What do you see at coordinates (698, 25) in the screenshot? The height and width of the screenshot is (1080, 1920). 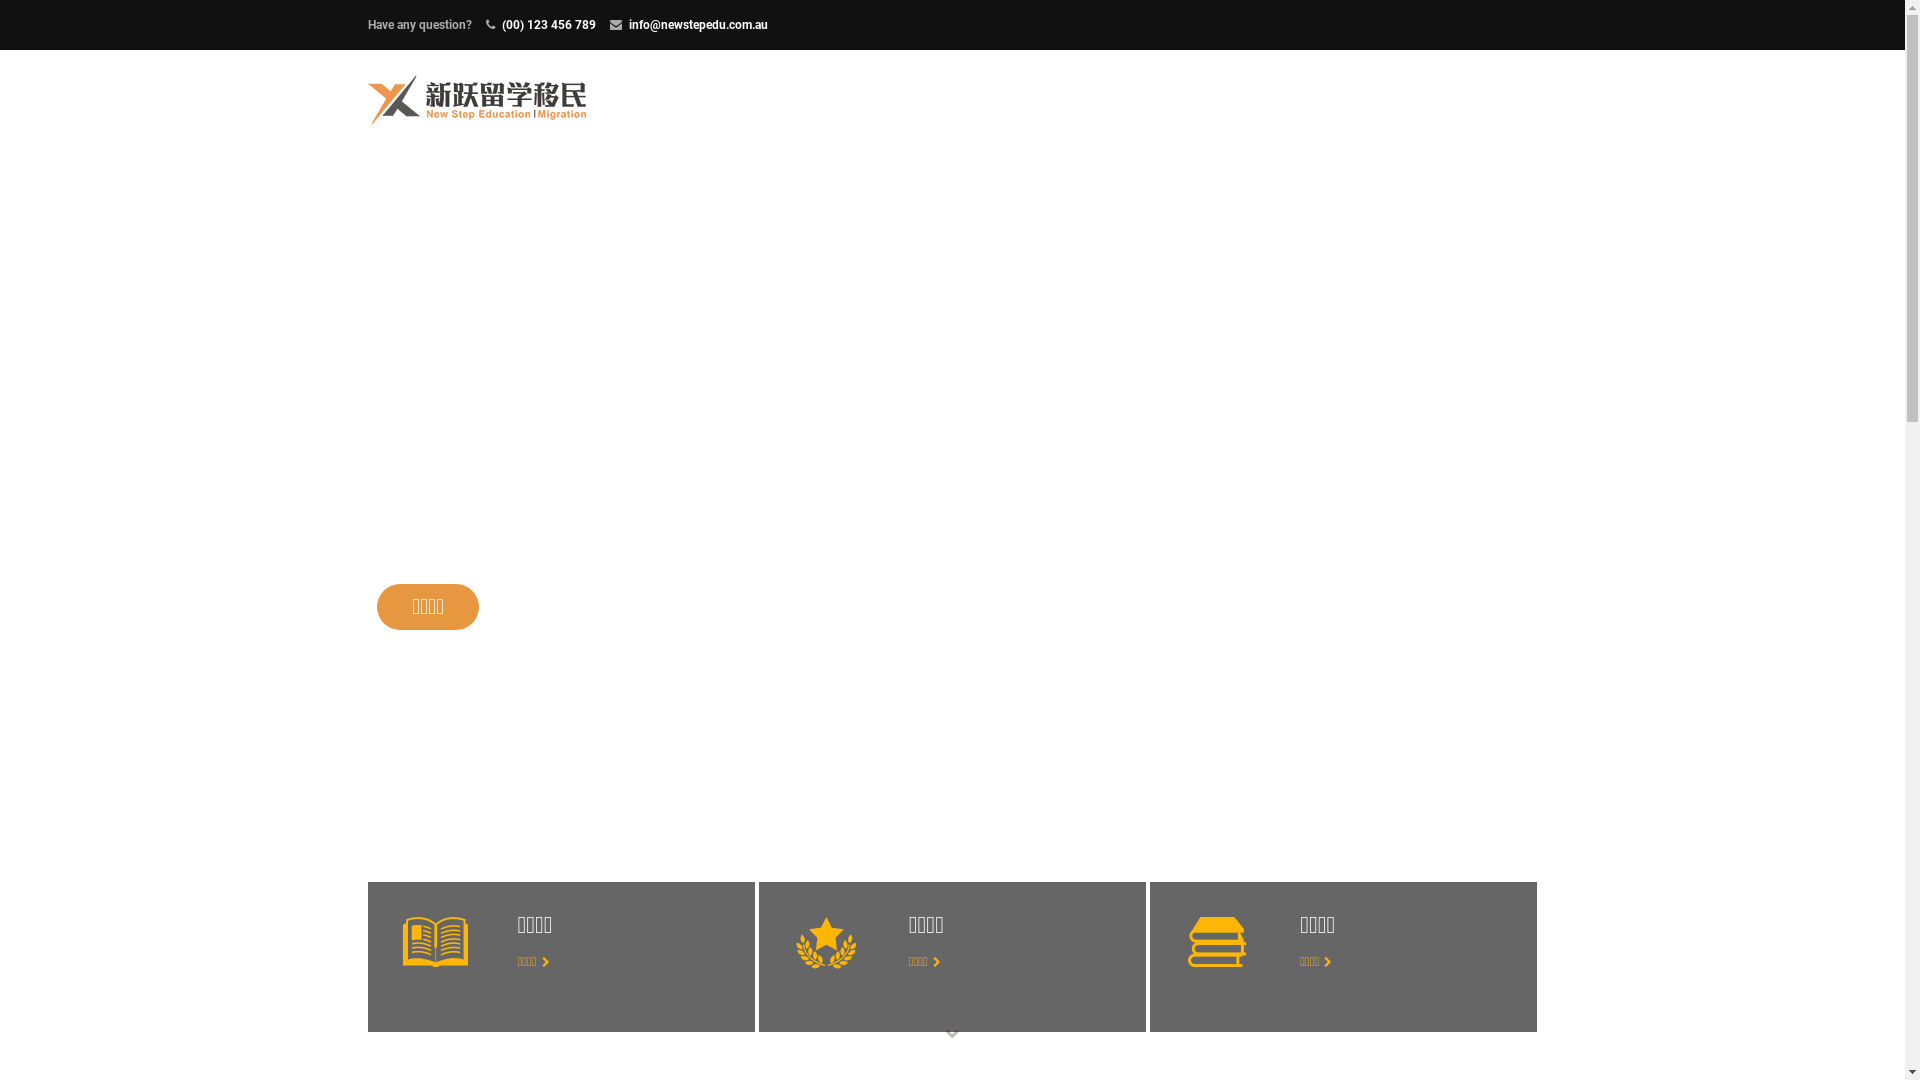 I see `info@newstepedu.com.au` at bounding box center [698, 25].